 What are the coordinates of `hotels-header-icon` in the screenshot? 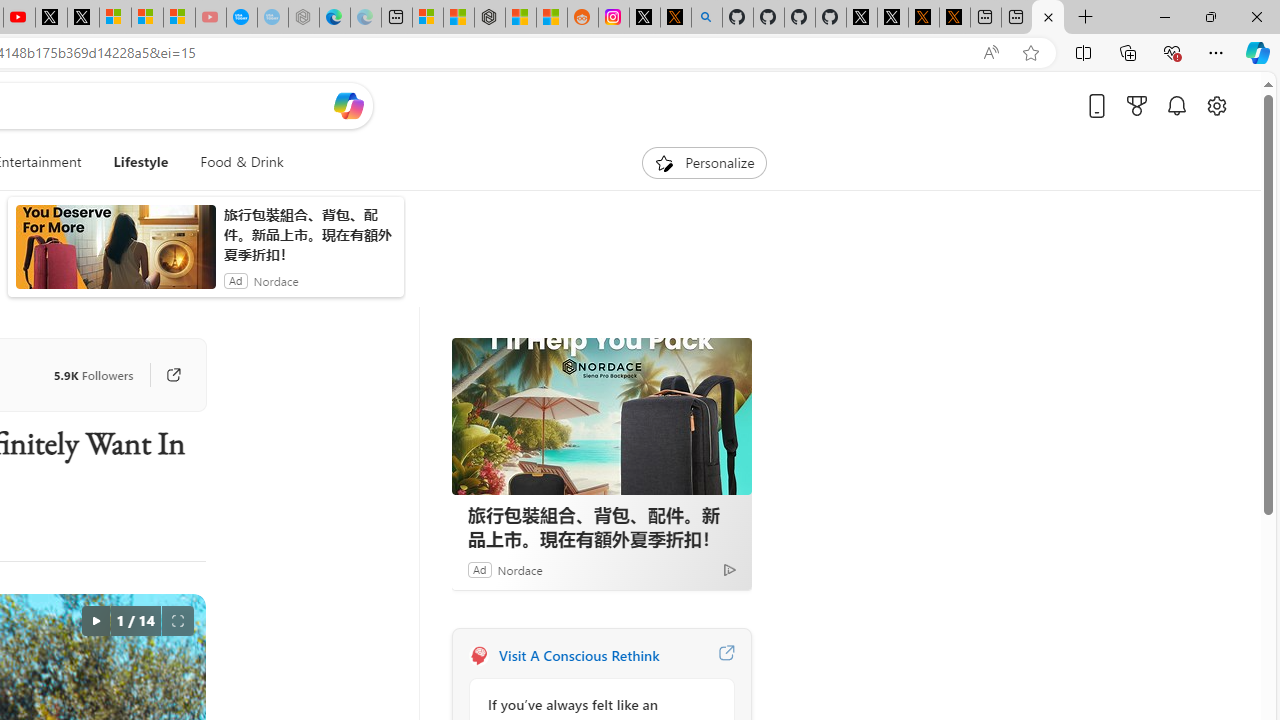 It's located at (490, 632).